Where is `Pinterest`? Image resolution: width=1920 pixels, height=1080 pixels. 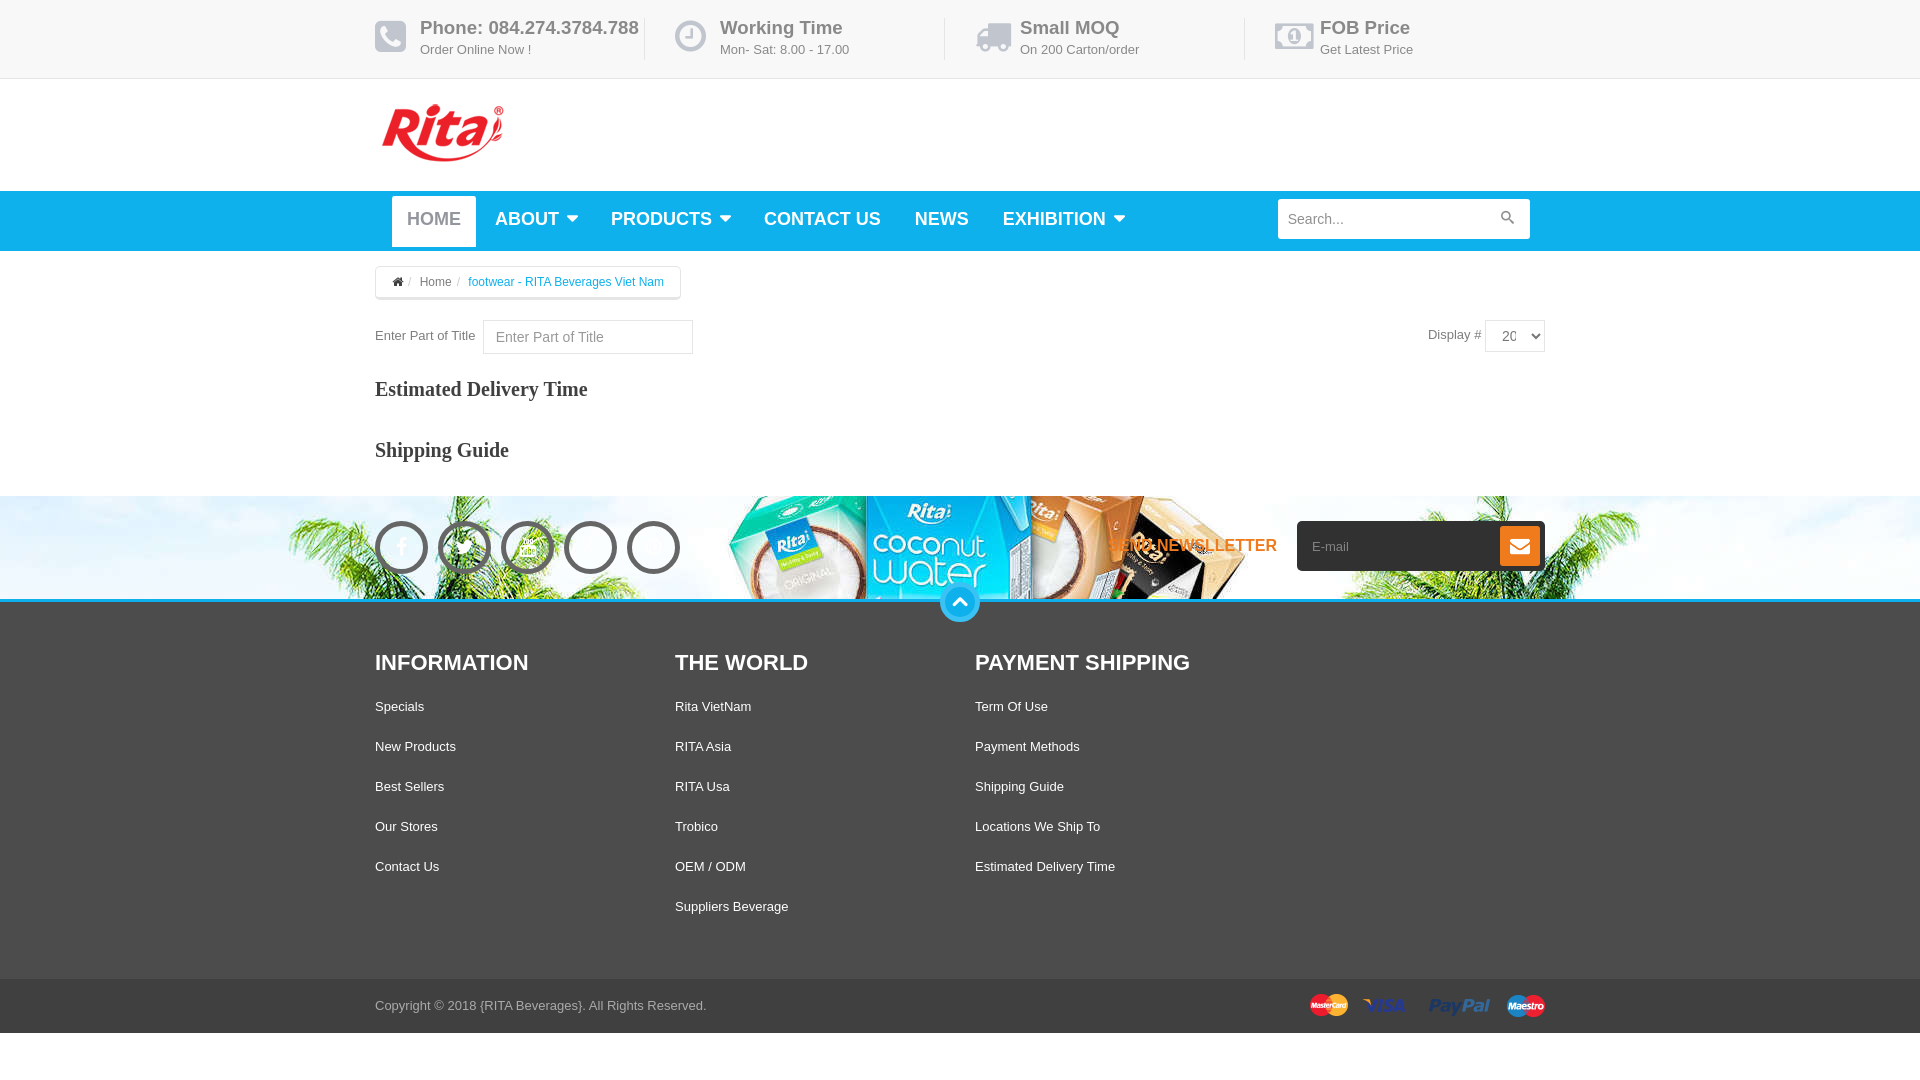 Pinterest is located at coordinates (654, 548).